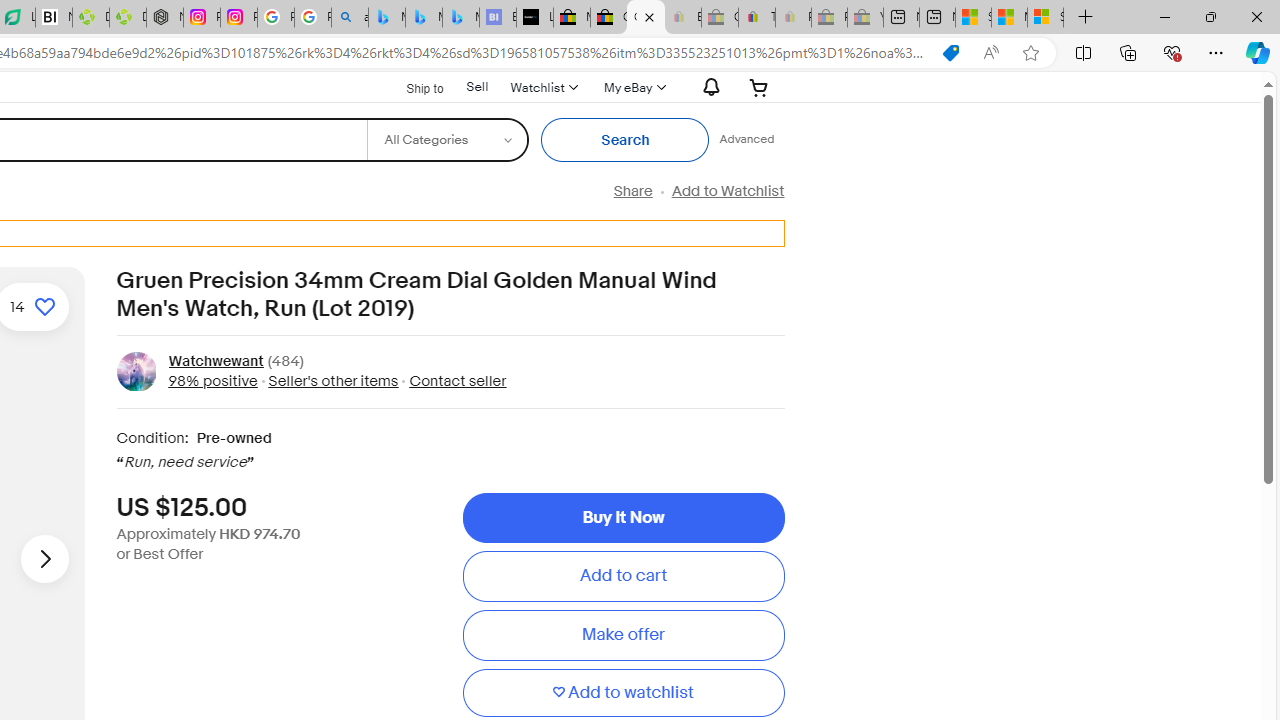  I want to click on Sell, so click(476, 87).